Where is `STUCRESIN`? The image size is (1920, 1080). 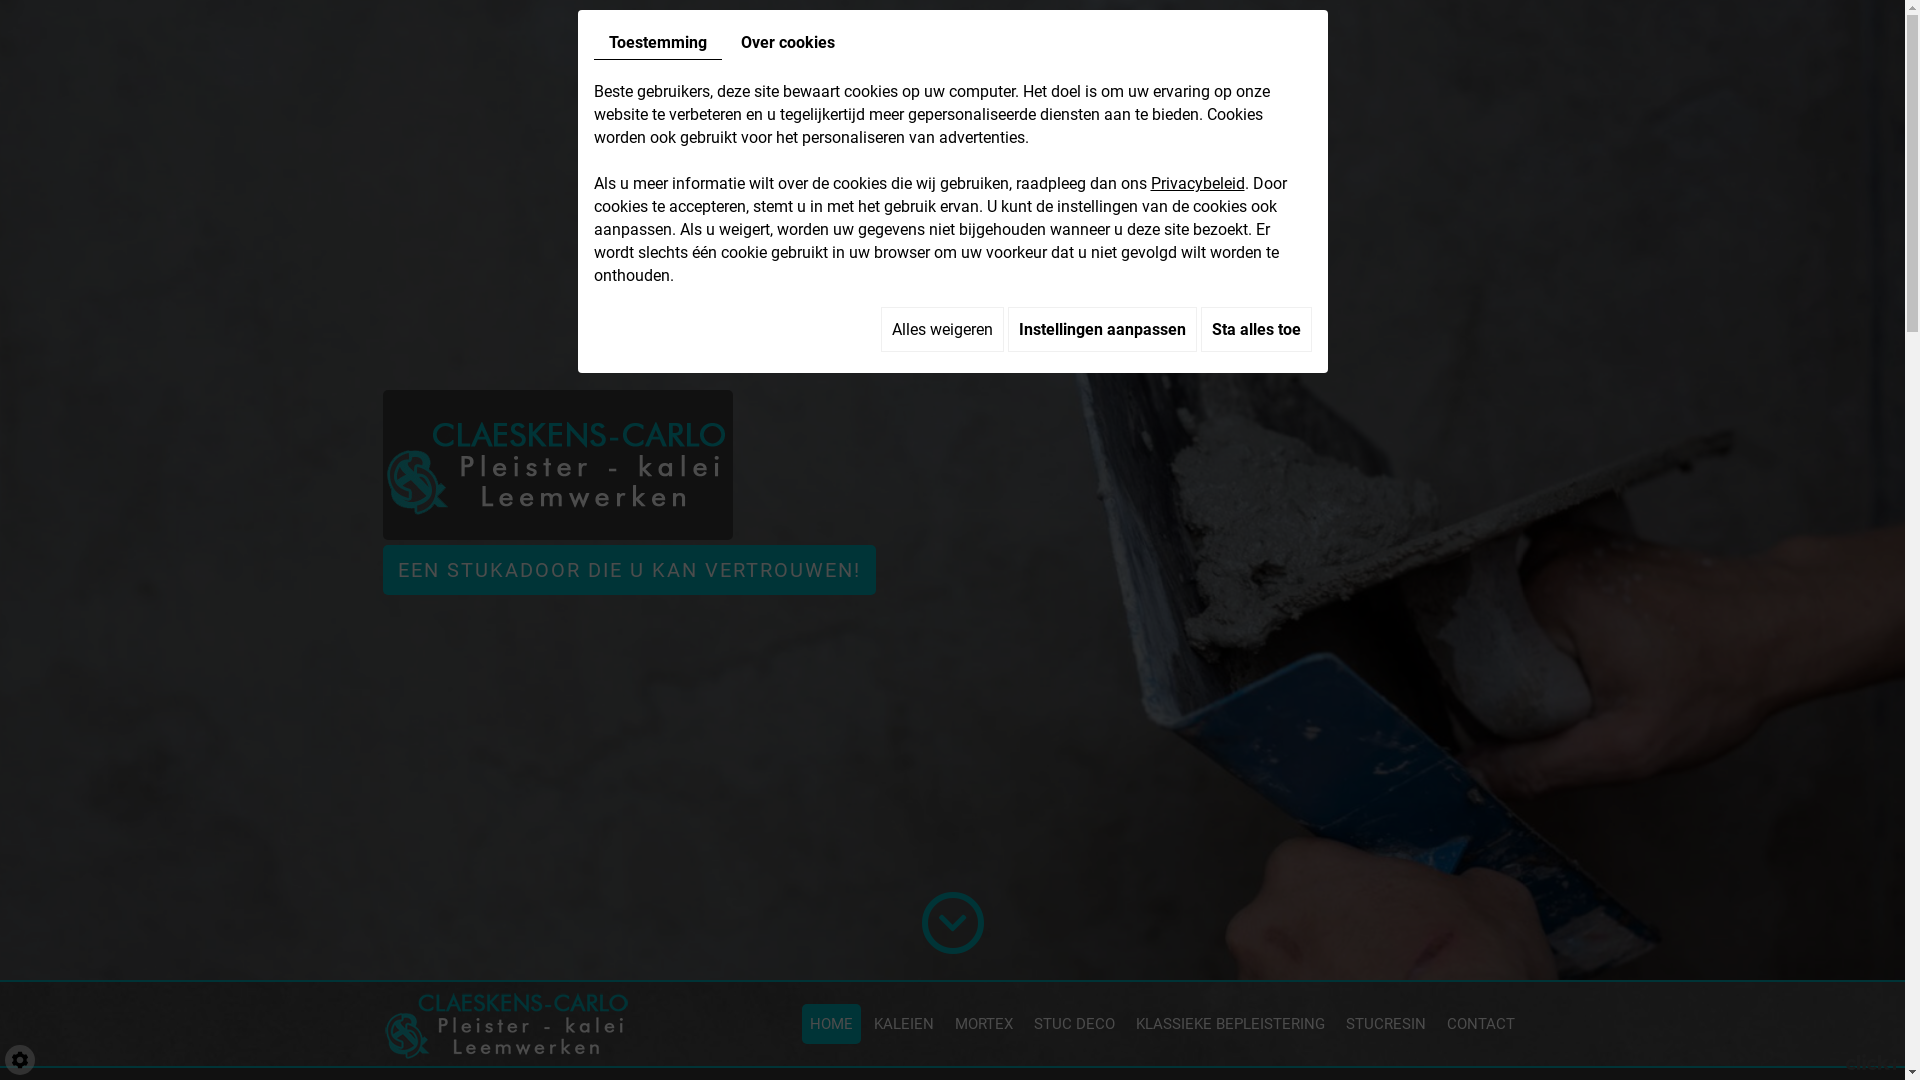
STUCRESIN is located at coordinates (1386, 1024).